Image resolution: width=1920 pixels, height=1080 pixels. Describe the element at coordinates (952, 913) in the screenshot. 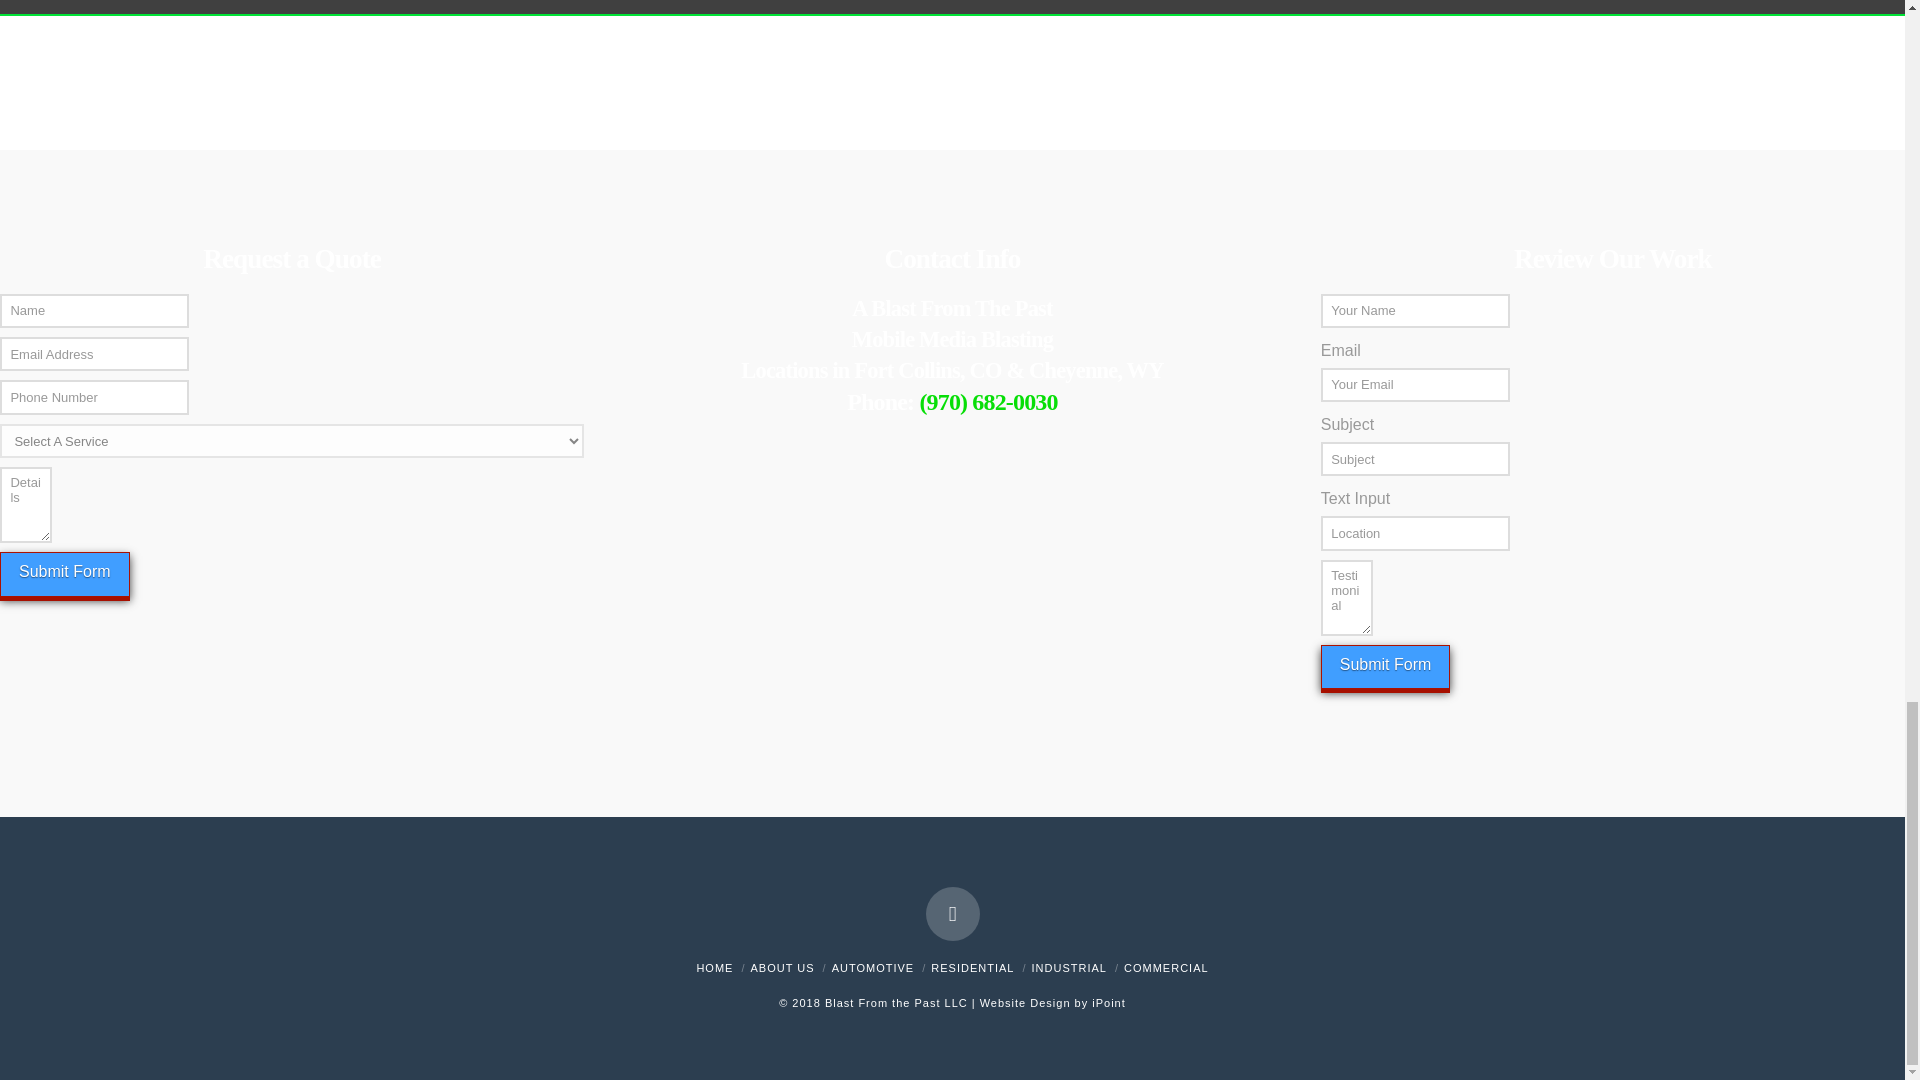

I see `YouTube` at that location.